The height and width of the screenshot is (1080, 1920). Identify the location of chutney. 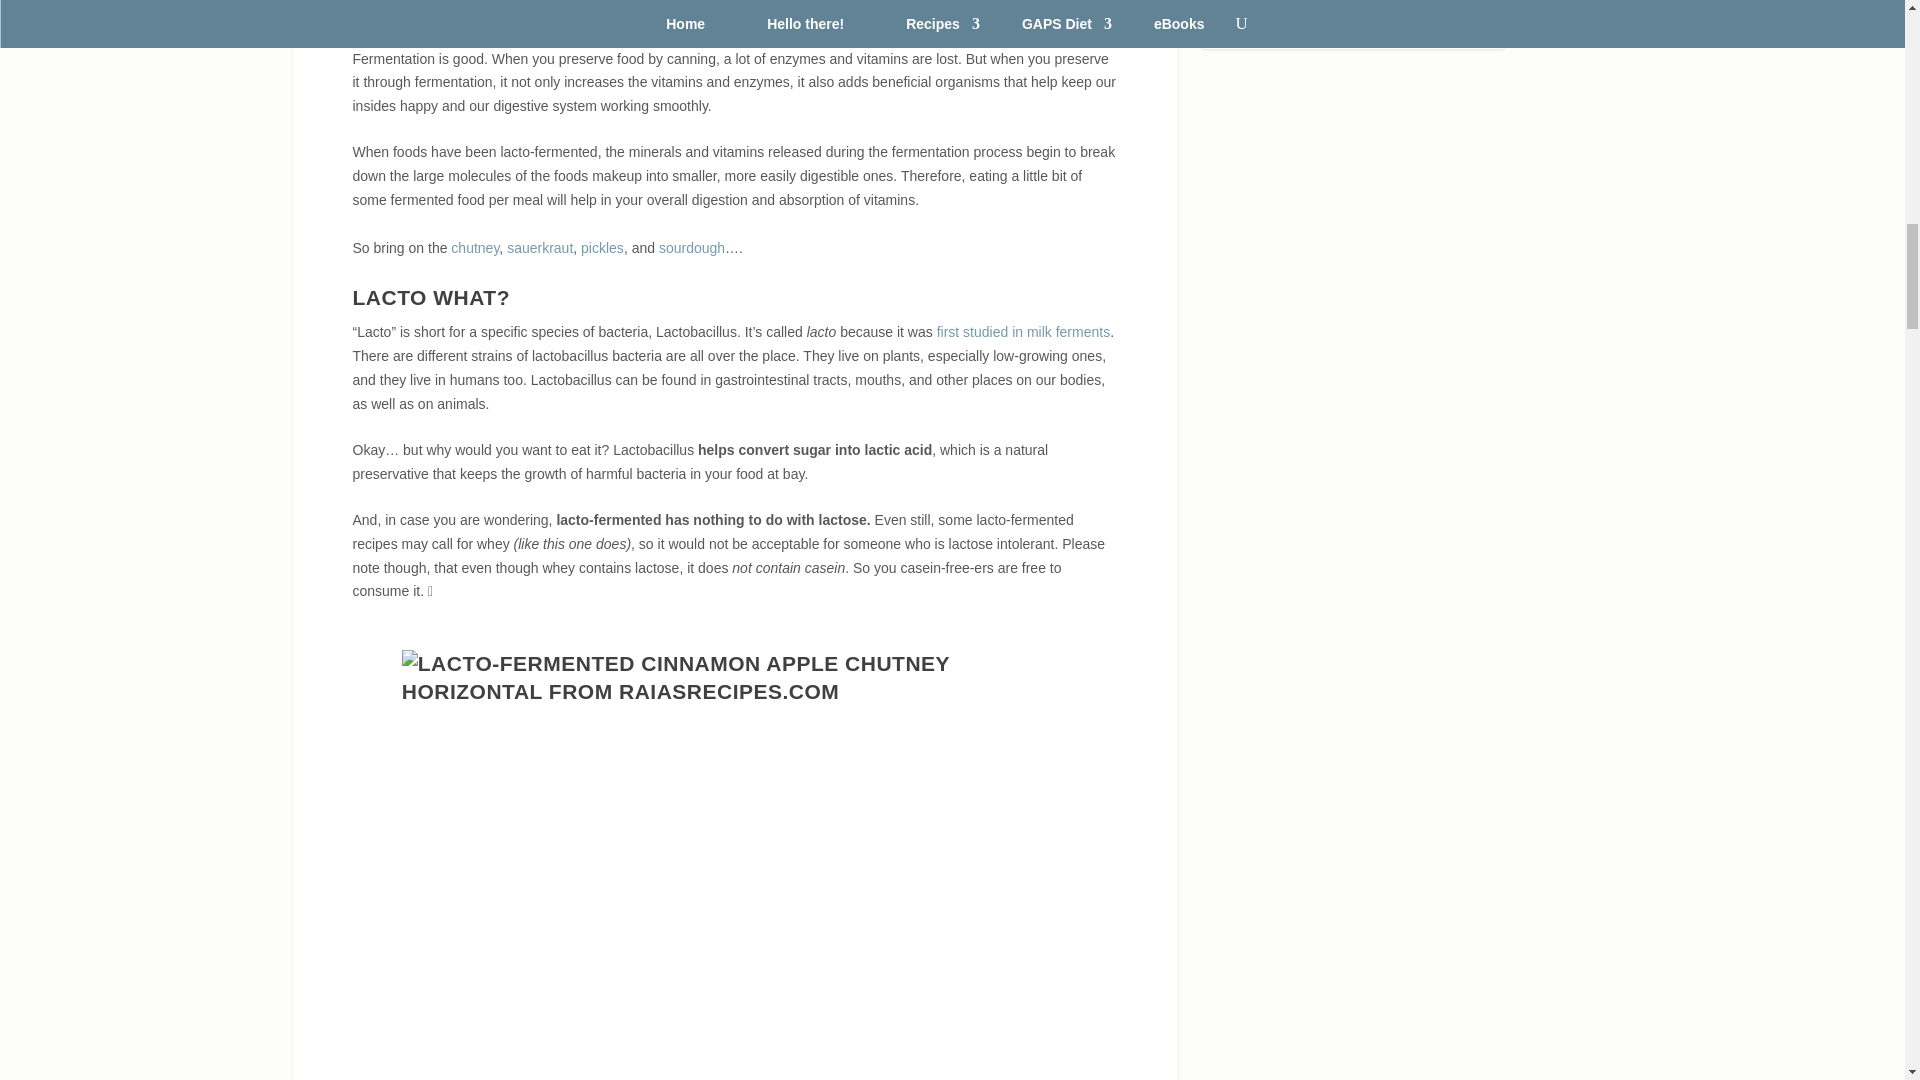
(475, 247).